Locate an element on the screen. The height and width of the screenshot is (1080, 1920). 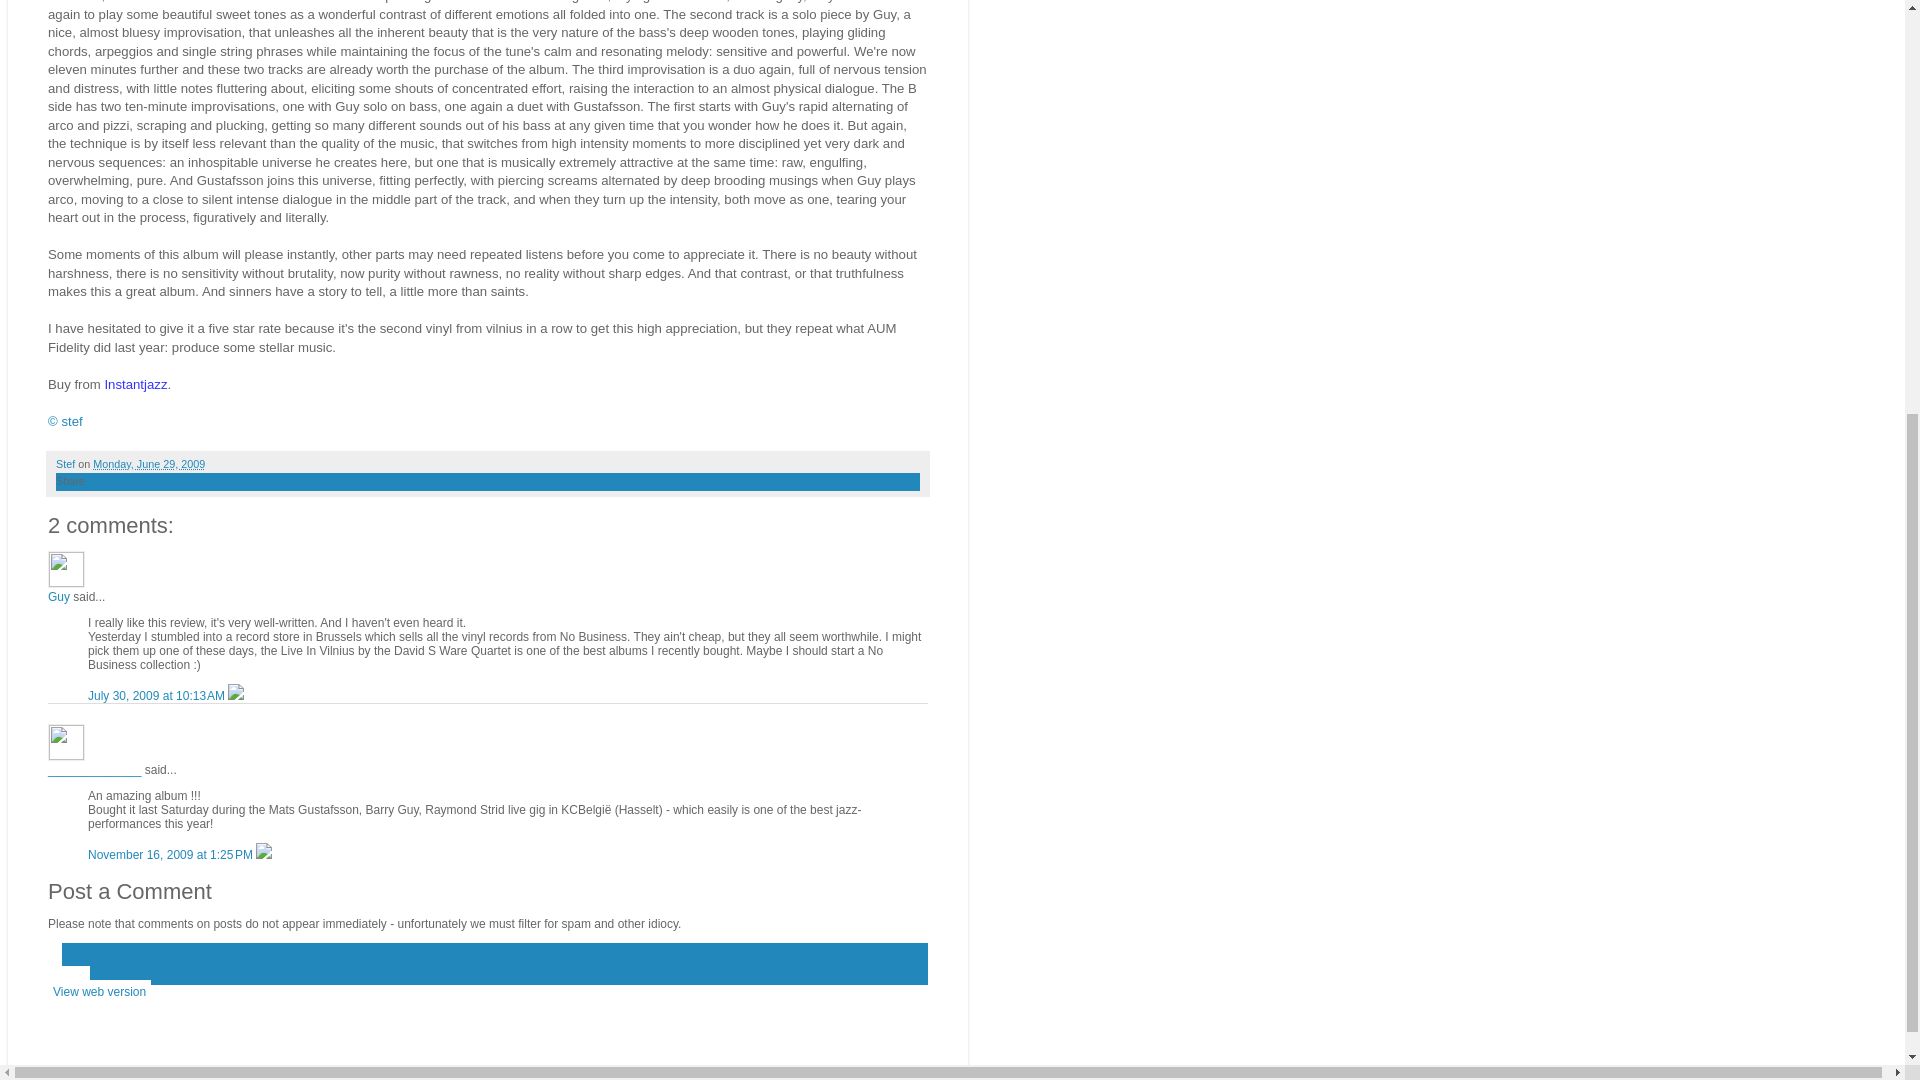
author profile is located at coordinates (66, 463).